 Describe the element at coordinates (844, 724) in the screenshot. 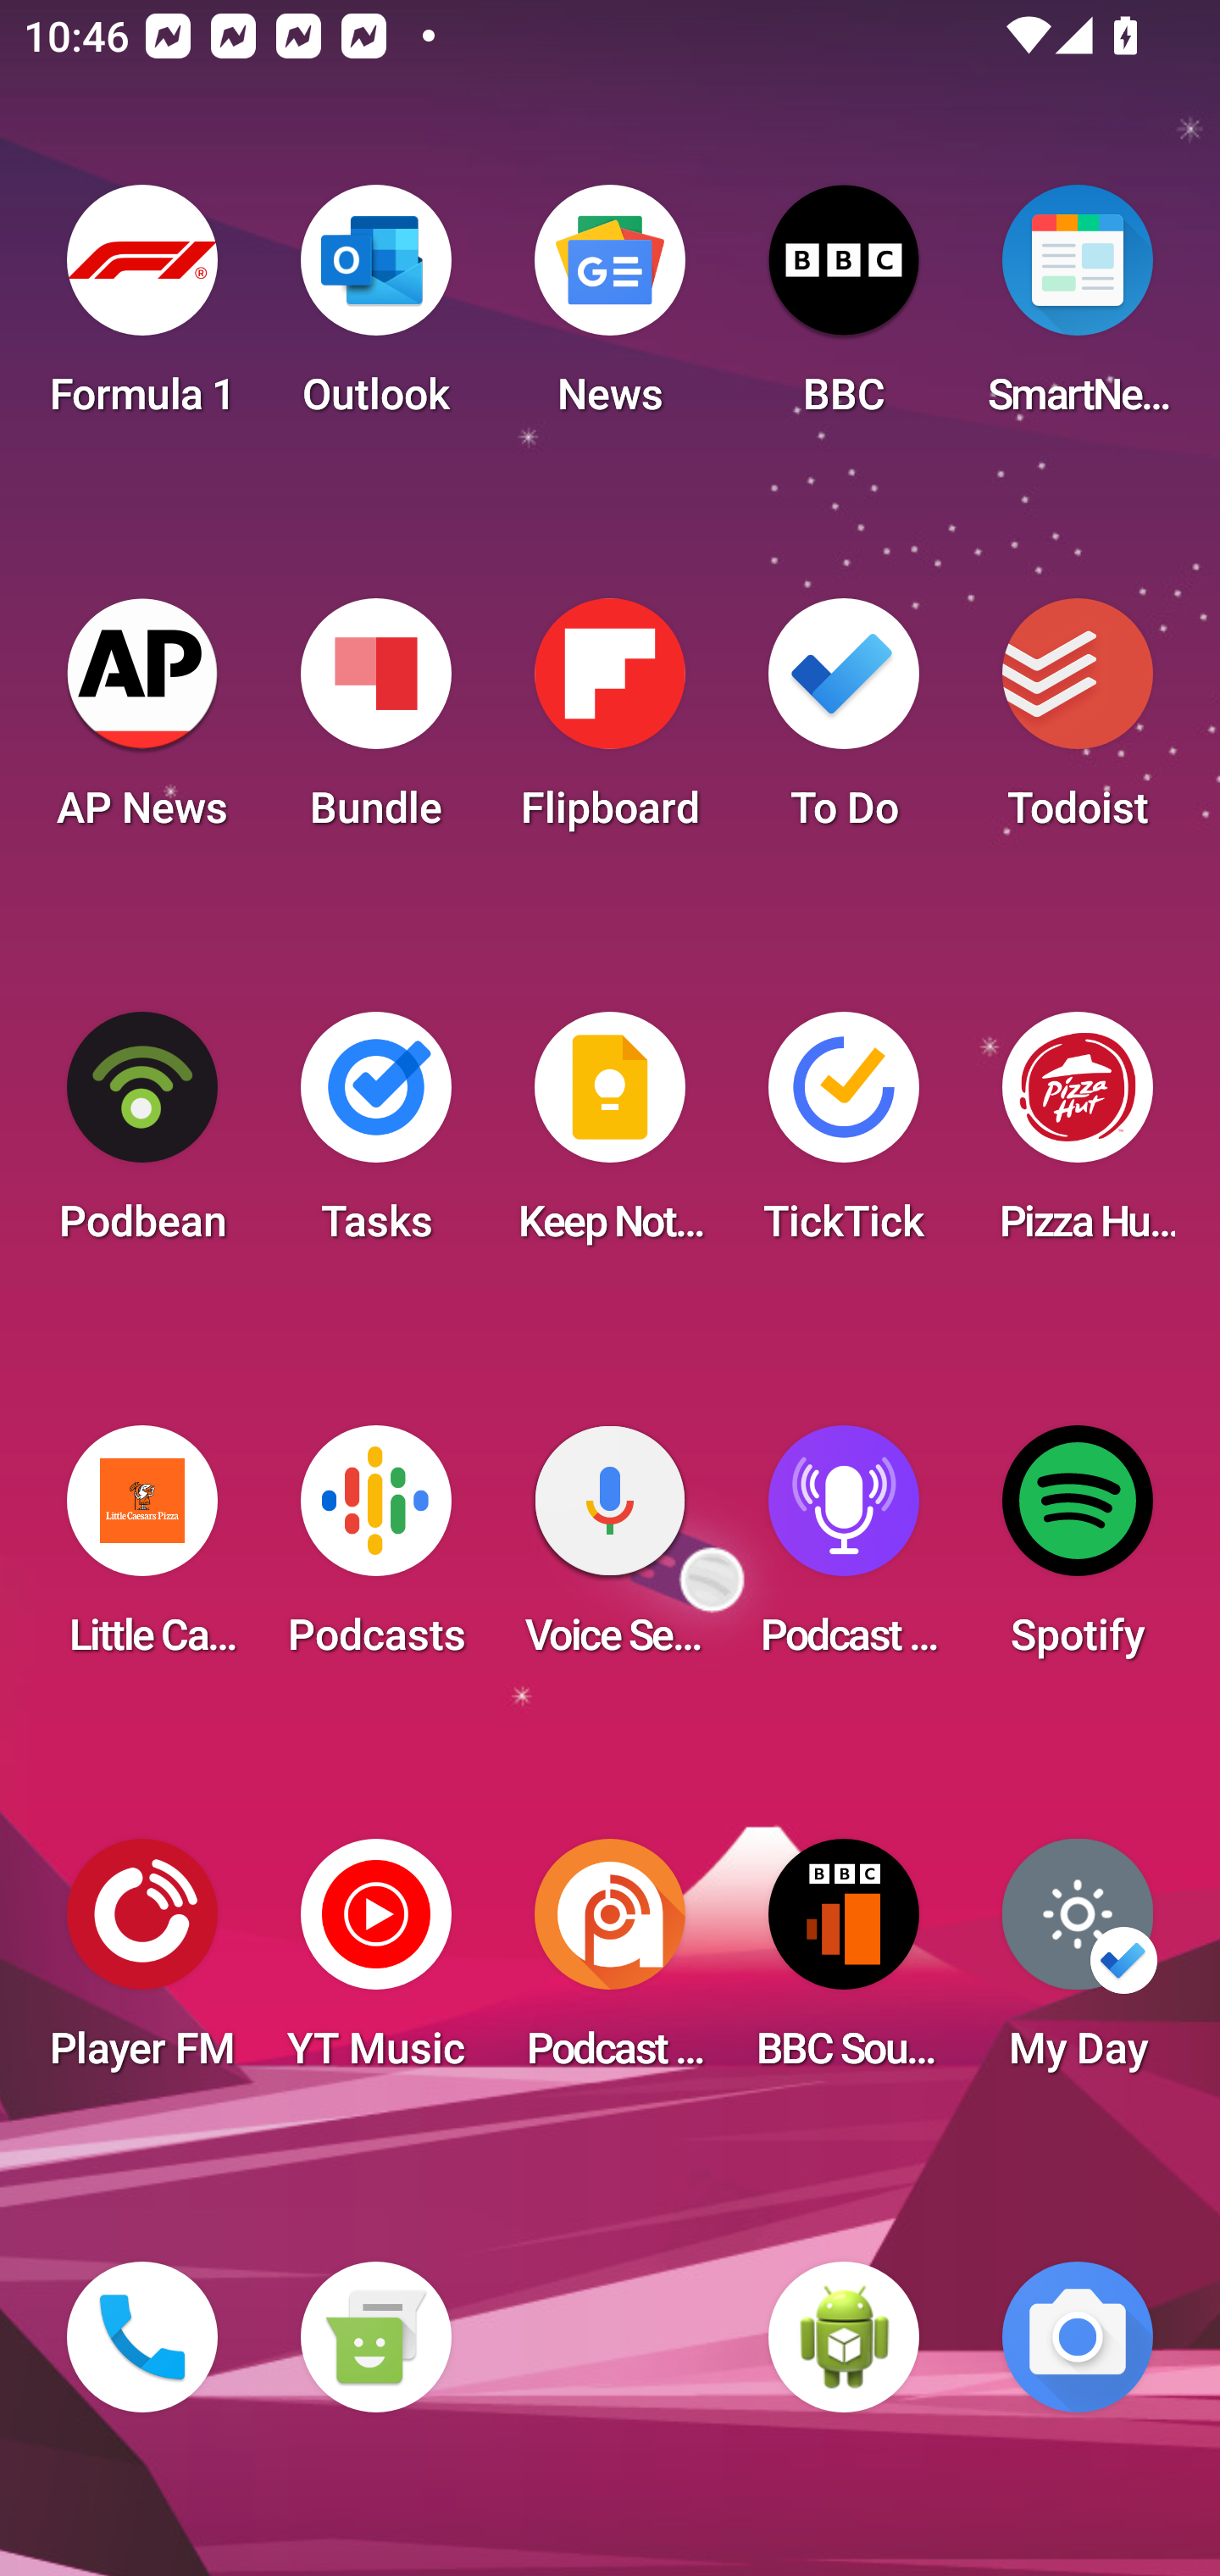

I see `To Do` at that location.